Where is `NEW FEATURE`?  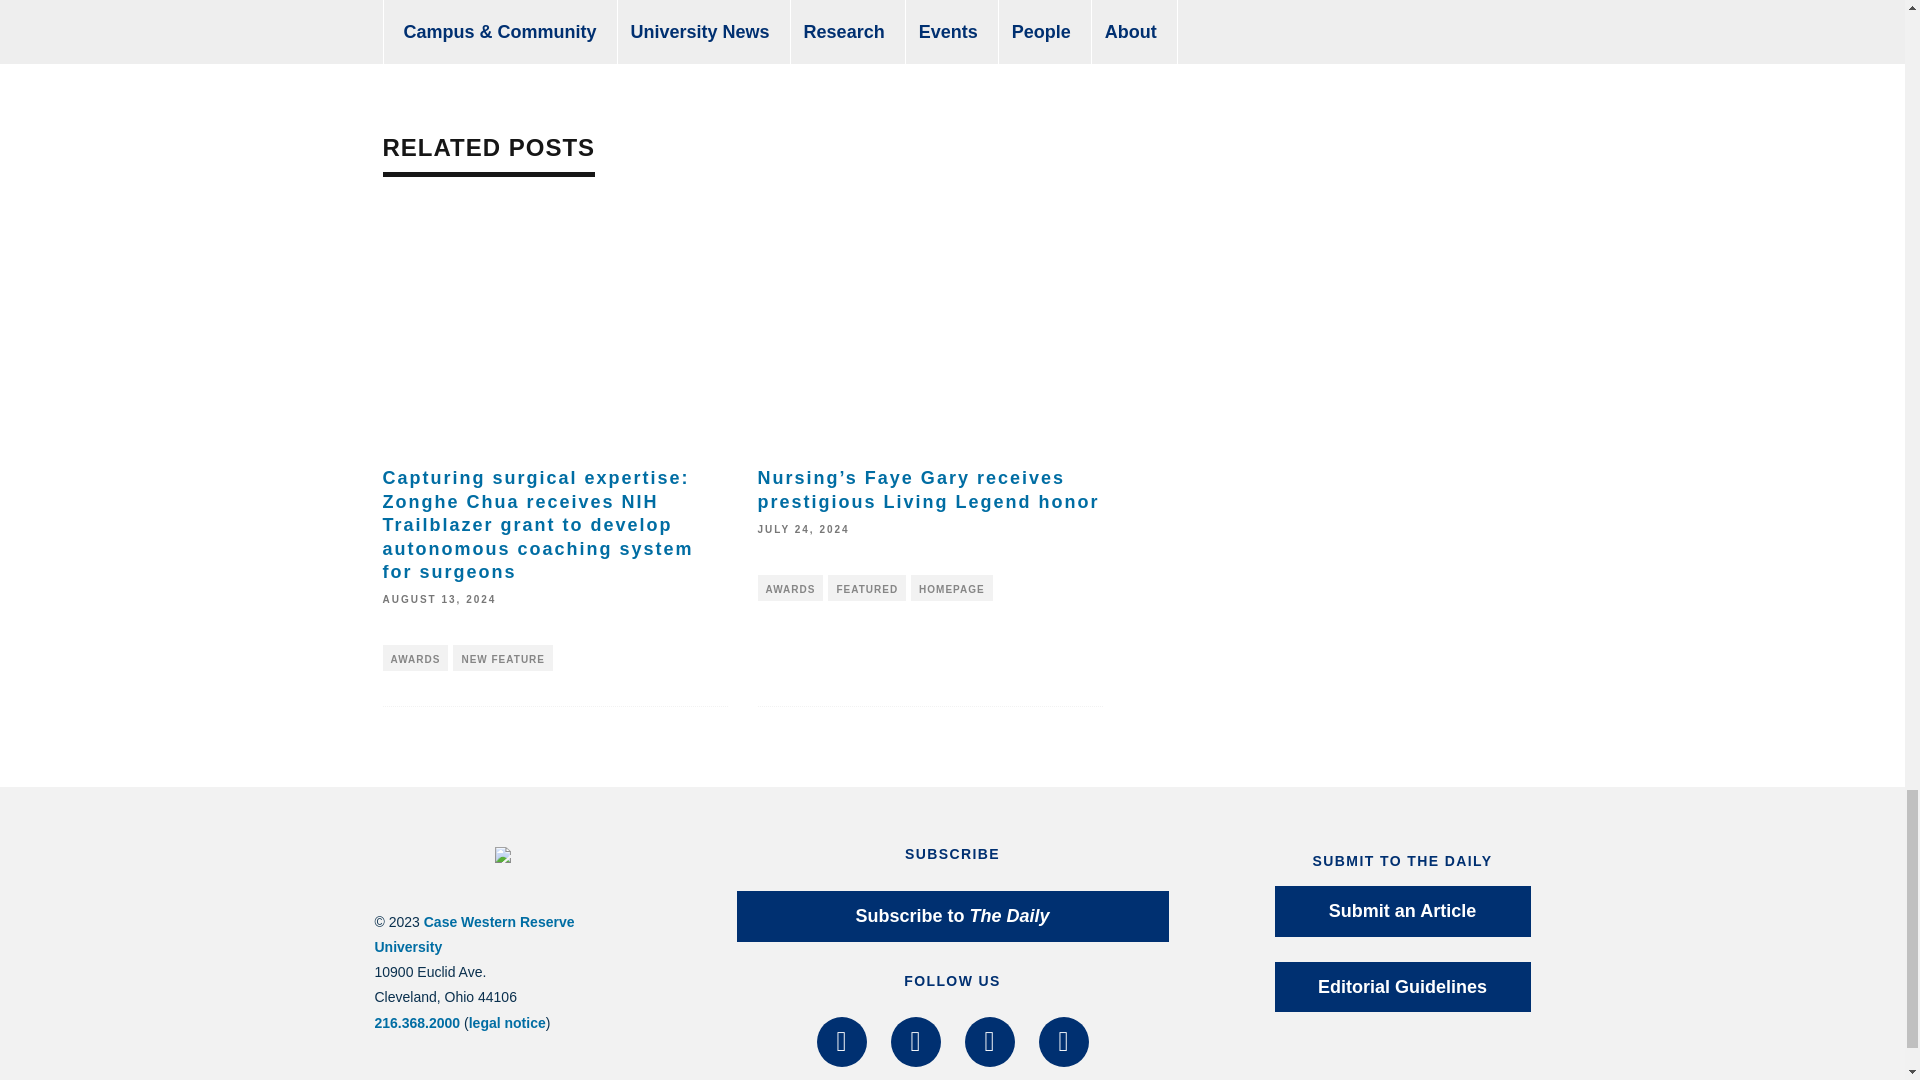
NEW FEATURE is located at coordinates (502, 657).